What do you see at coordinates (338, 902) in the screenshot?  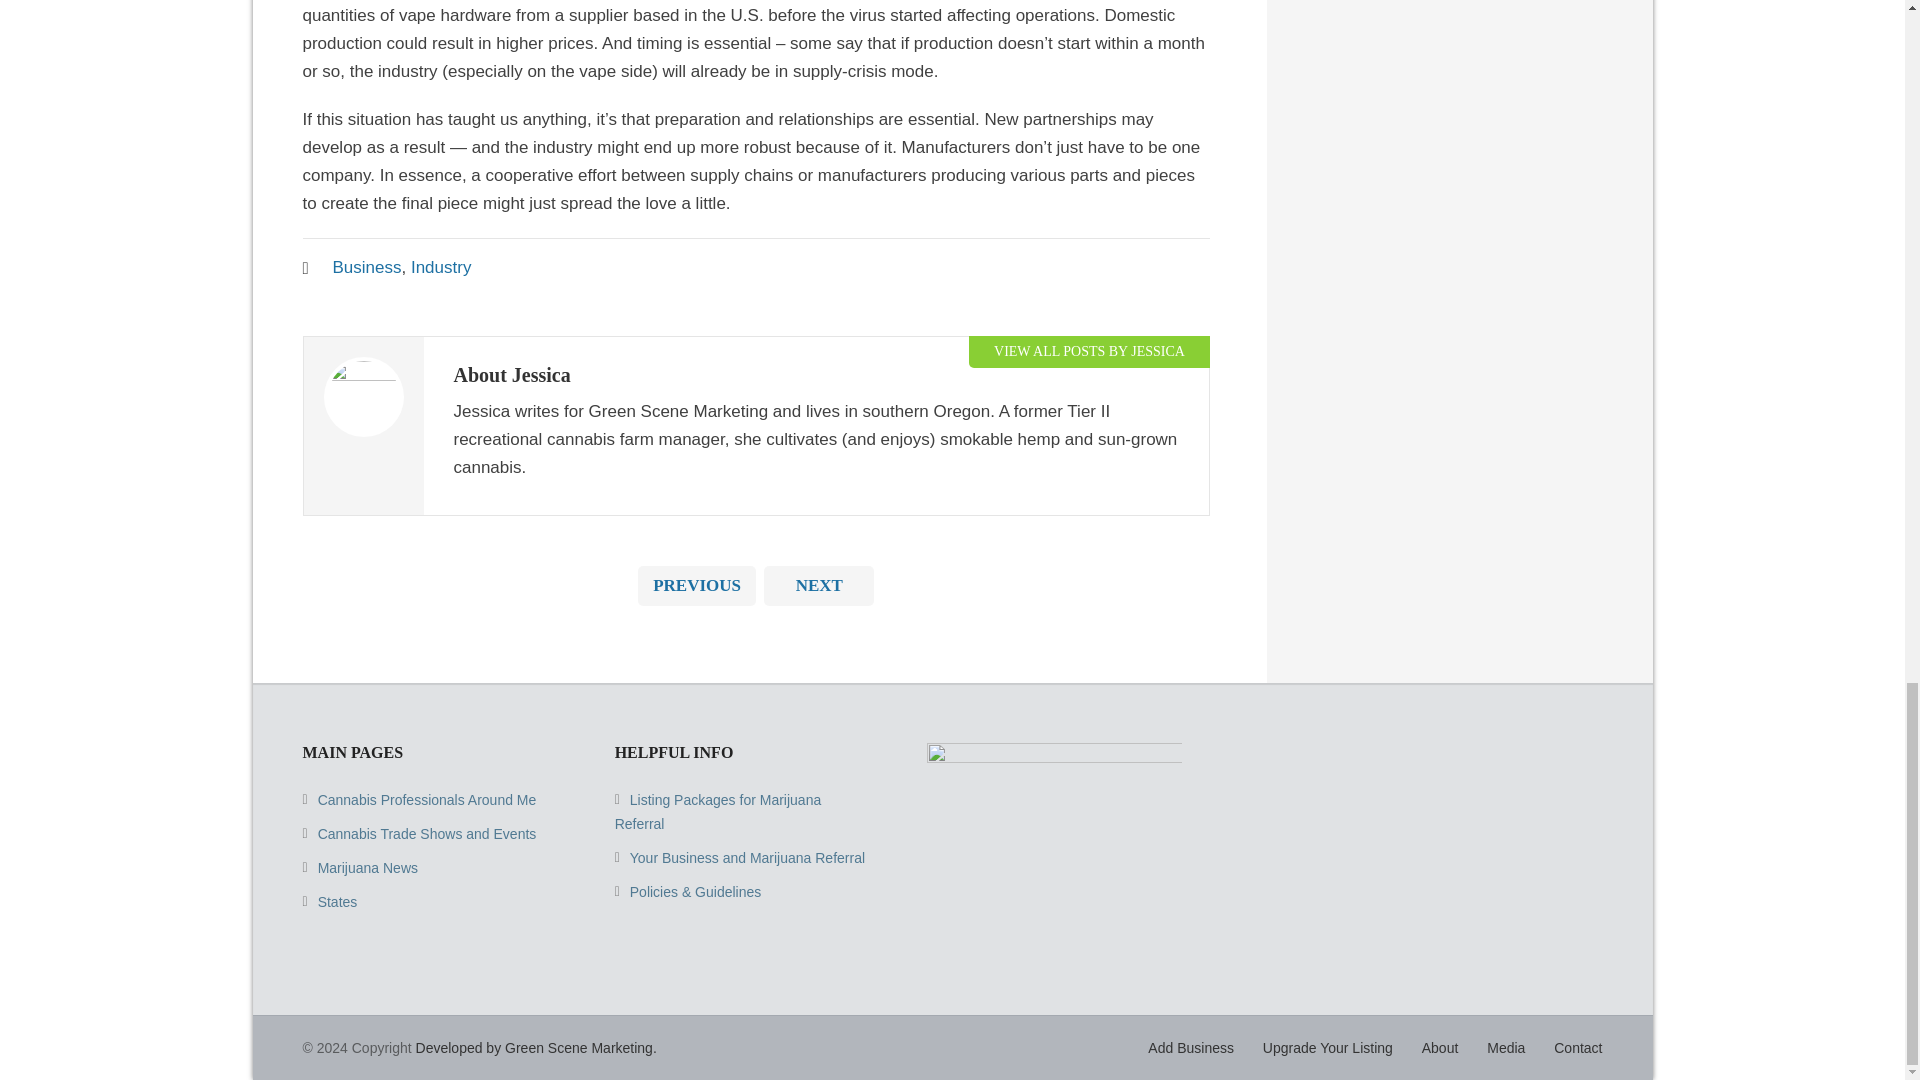 I see `States` at bounding box center [338, 902].